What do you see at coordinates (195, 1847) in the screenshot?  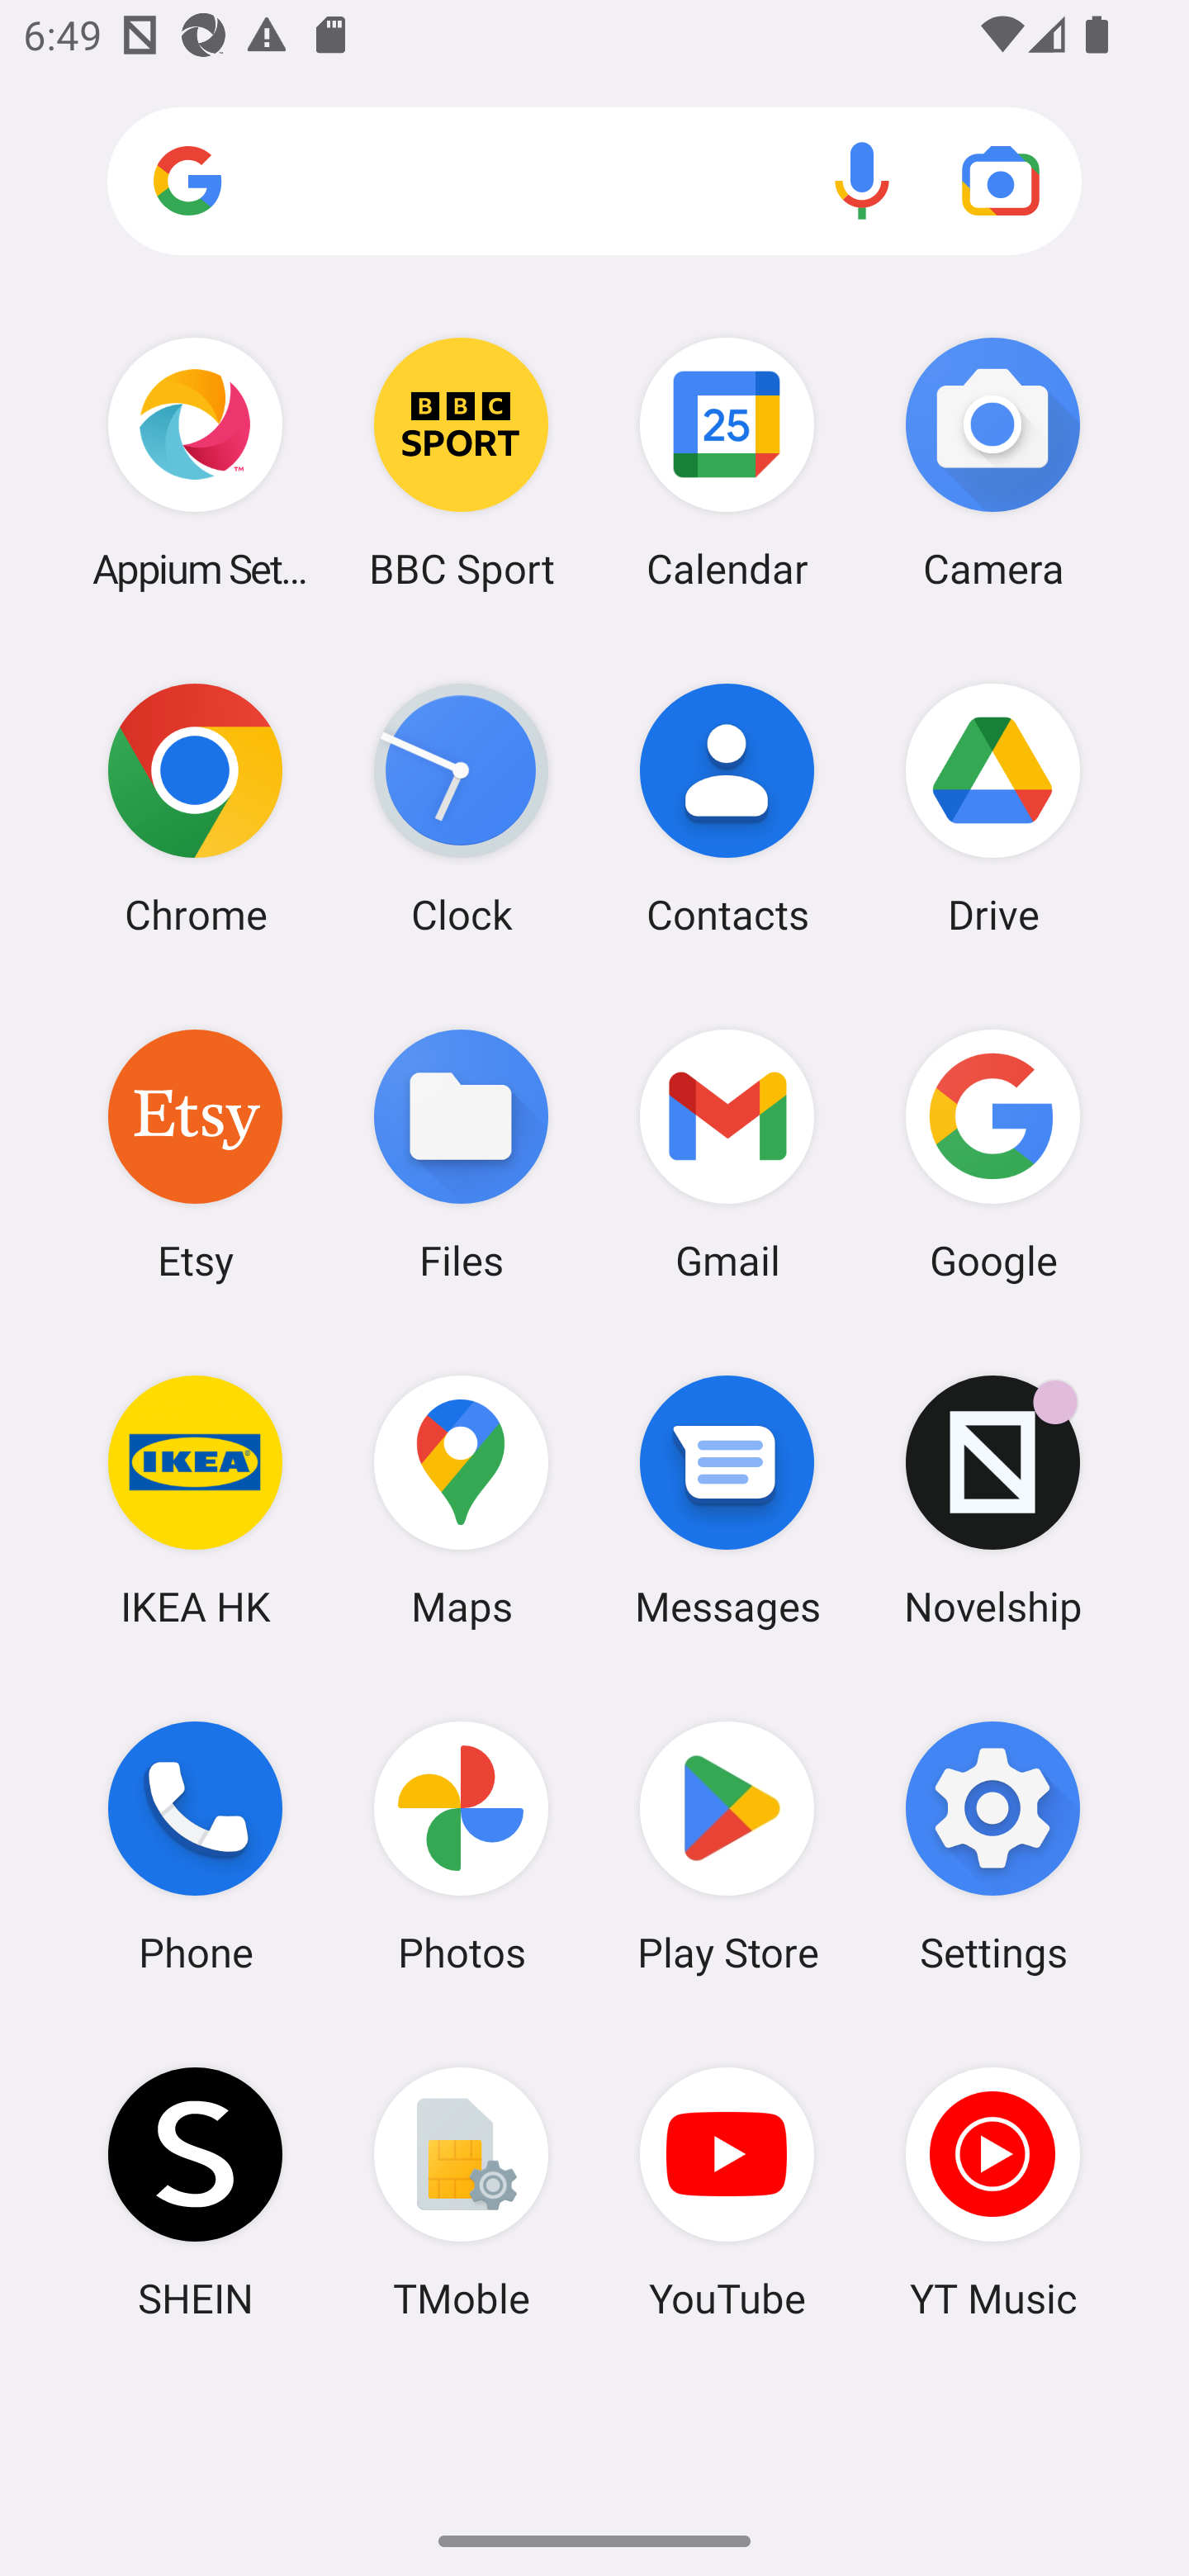 I see `Phone` at bounding box center [195, 1847].